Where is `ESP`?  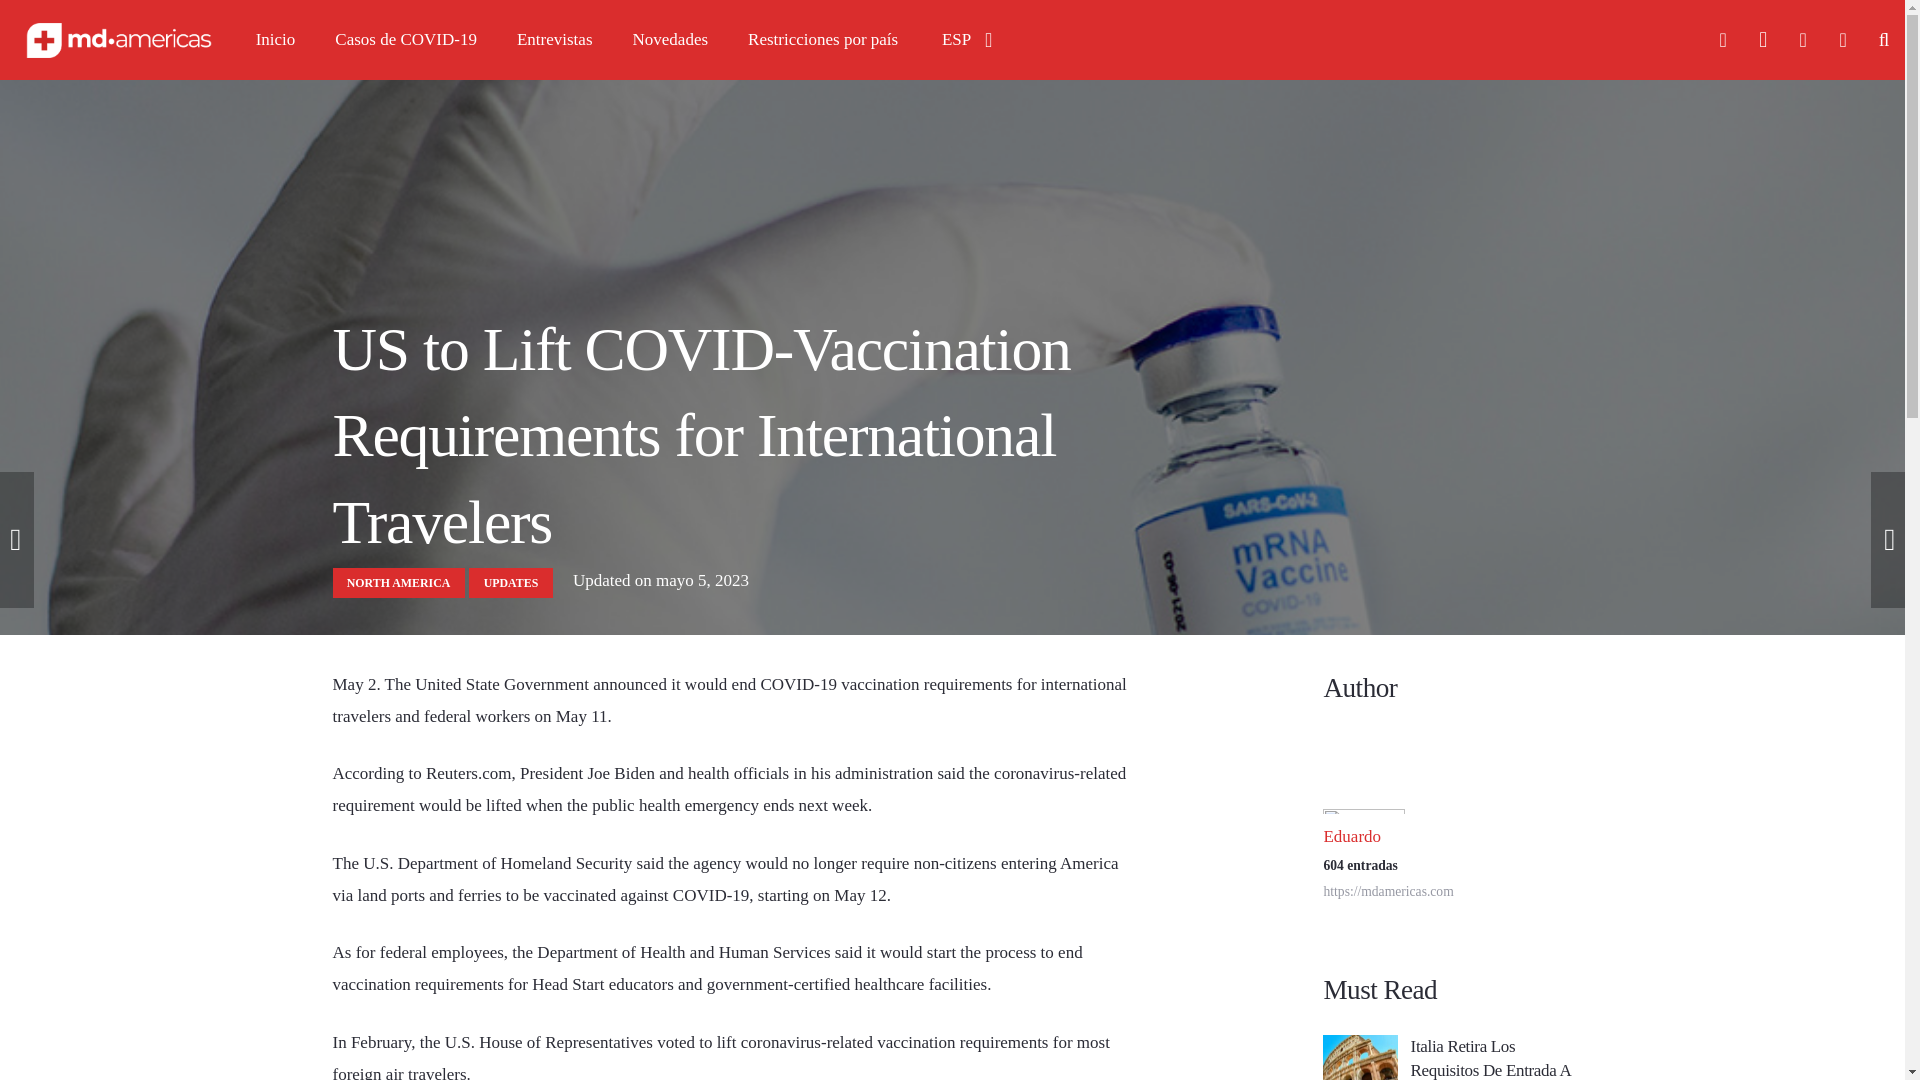 ESP is located at coordinates (967, 40).